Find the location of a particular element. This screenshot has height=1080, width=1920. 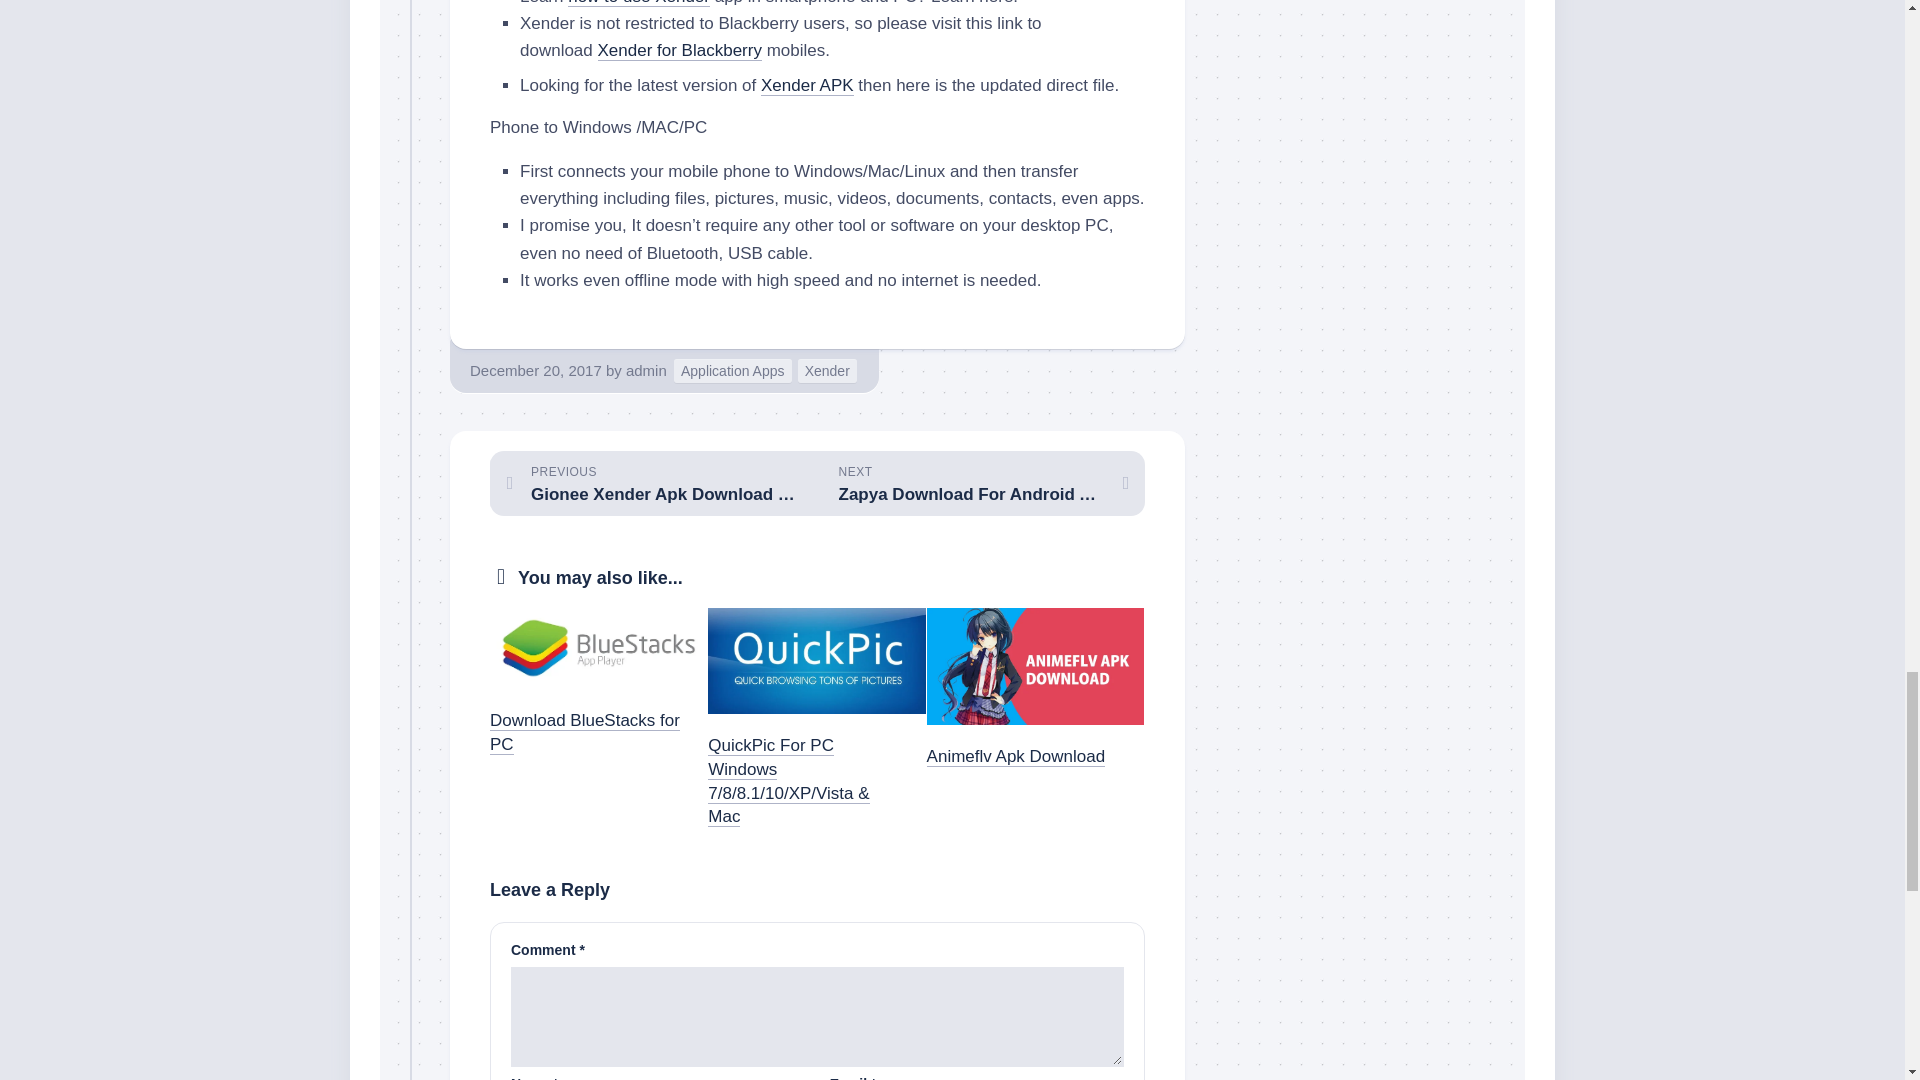

Xender for Blackberry is located at coordinates (639, 3).